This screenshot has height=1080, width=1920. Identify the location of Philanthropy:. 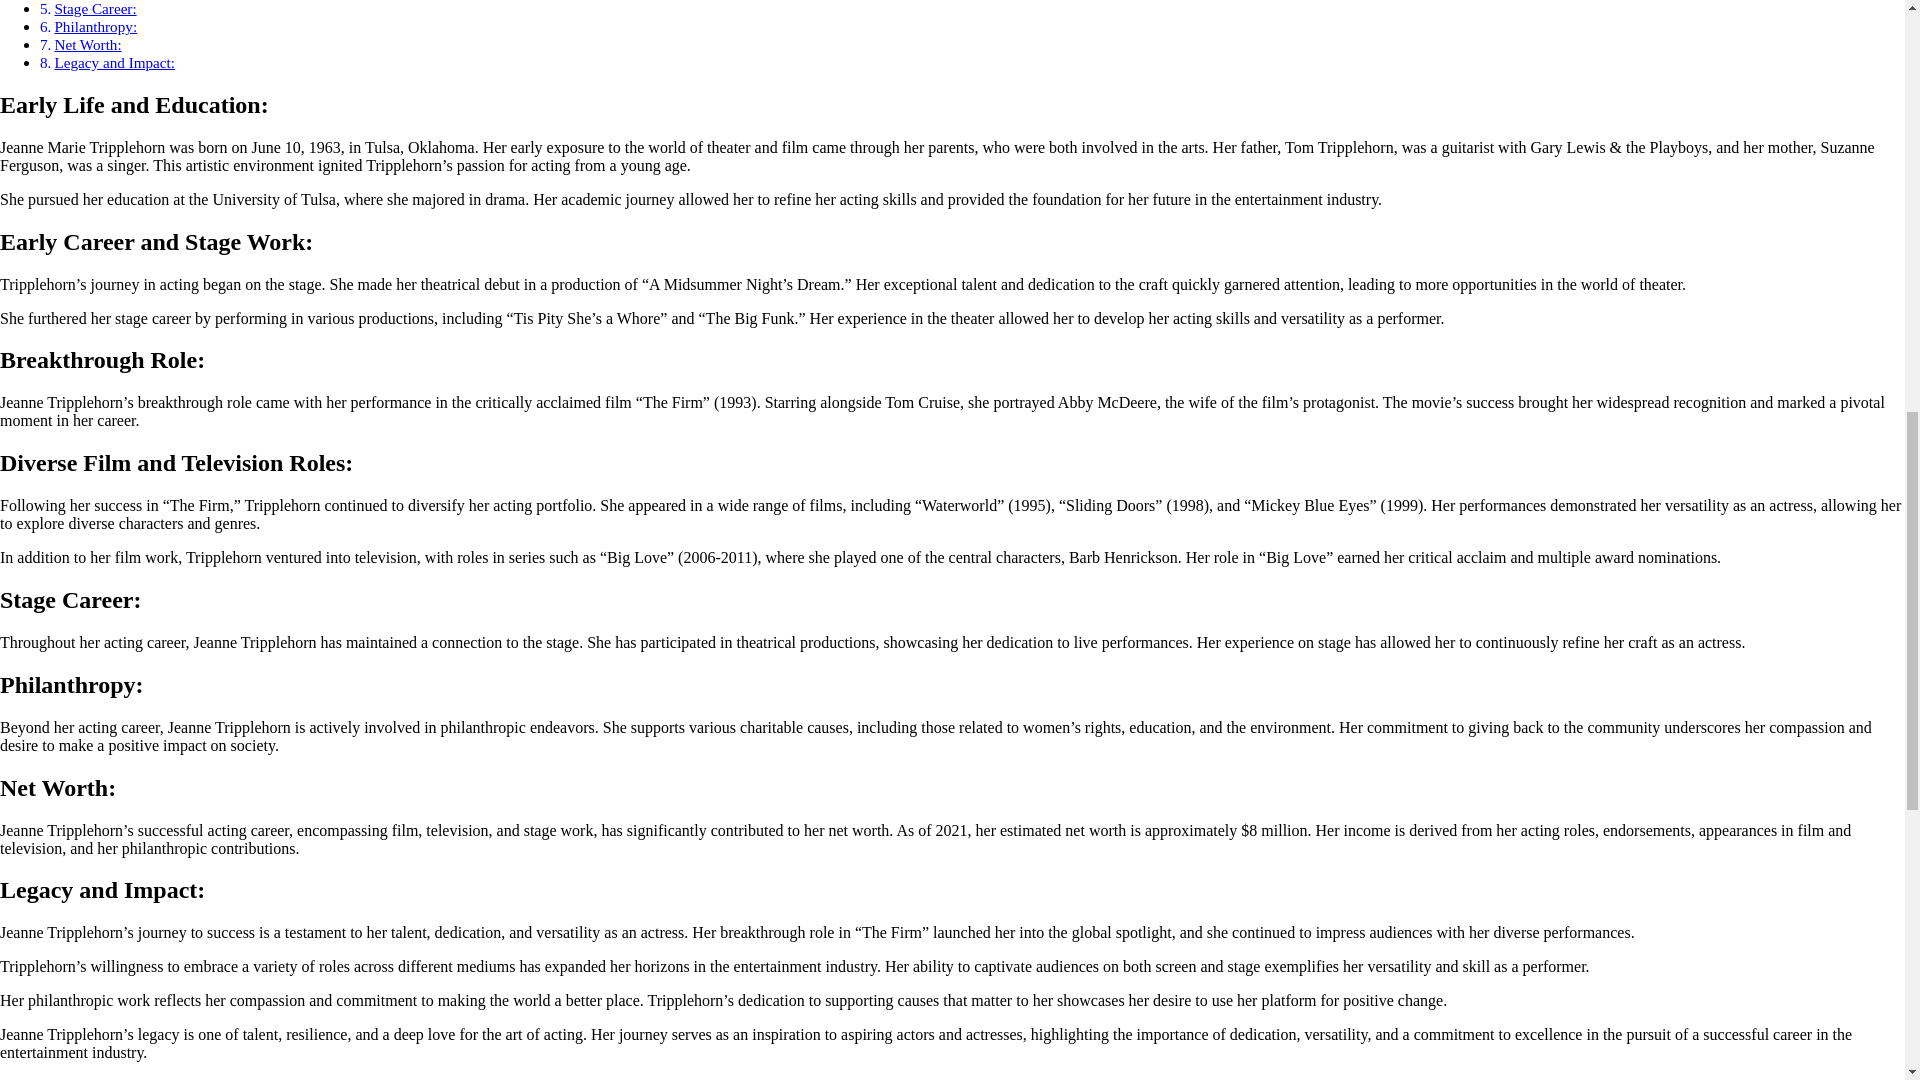
(94, 26).